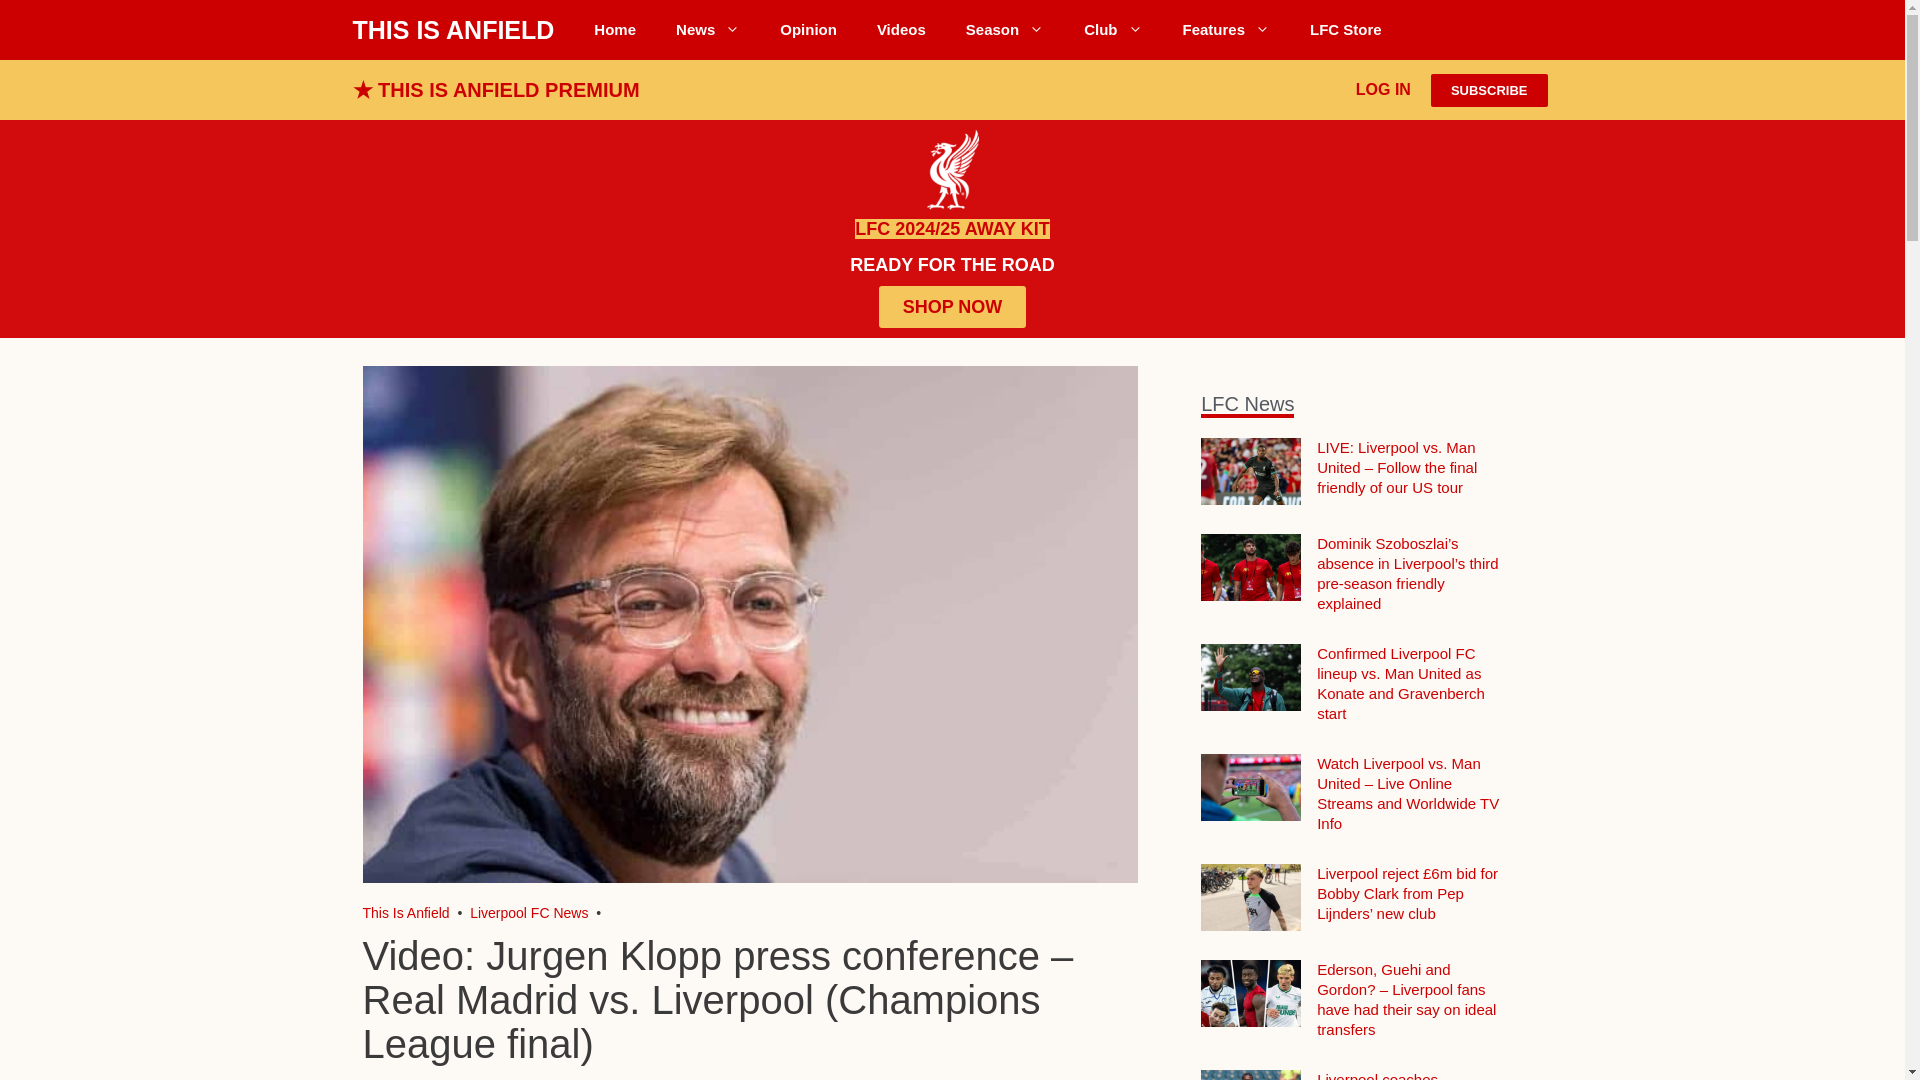 This screenshot has width=1920, height=1080. Describe the element at coordinates (708, 30) in the screenshot. I see `News` at that location.